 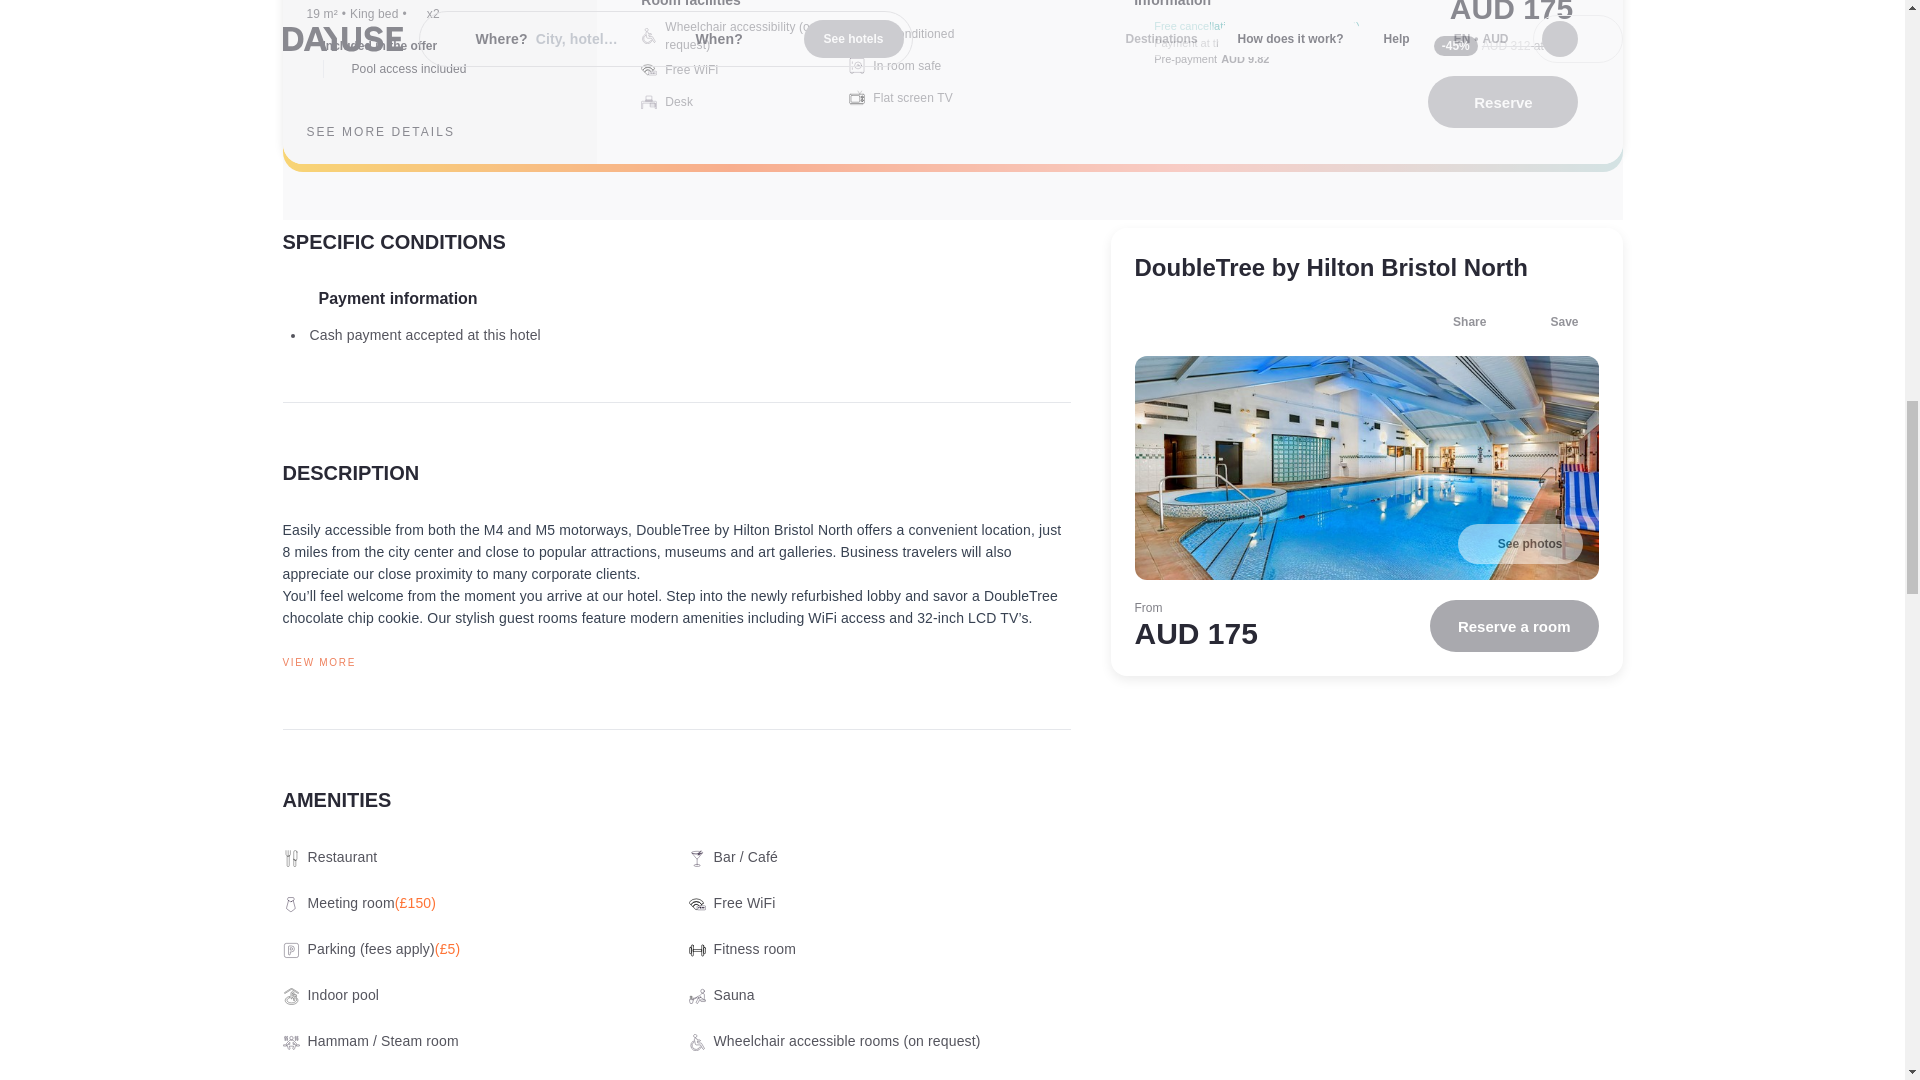 I want to click on VIEW MORE, so click(x=676, y=662).